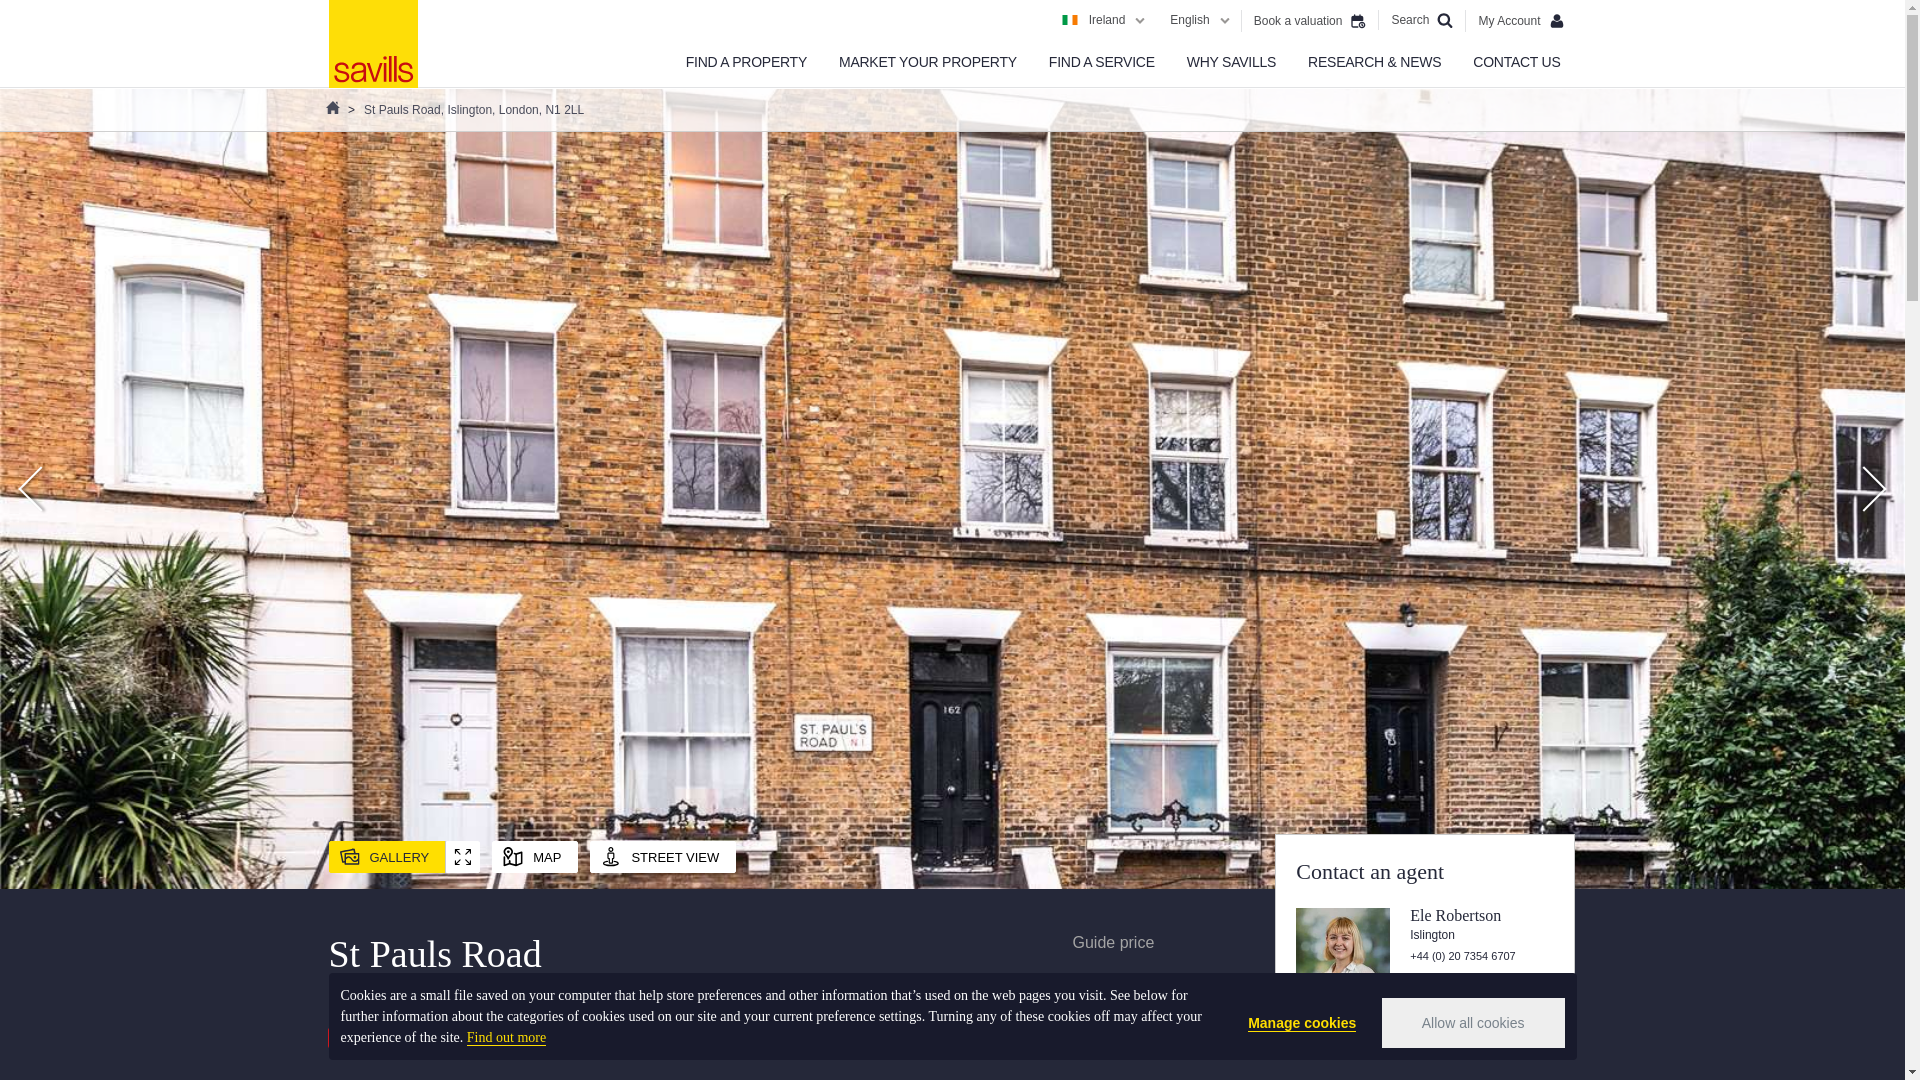 This screenshot has height=1080, width=1920. I want to click on Book a valuation, so click(1309, 20).